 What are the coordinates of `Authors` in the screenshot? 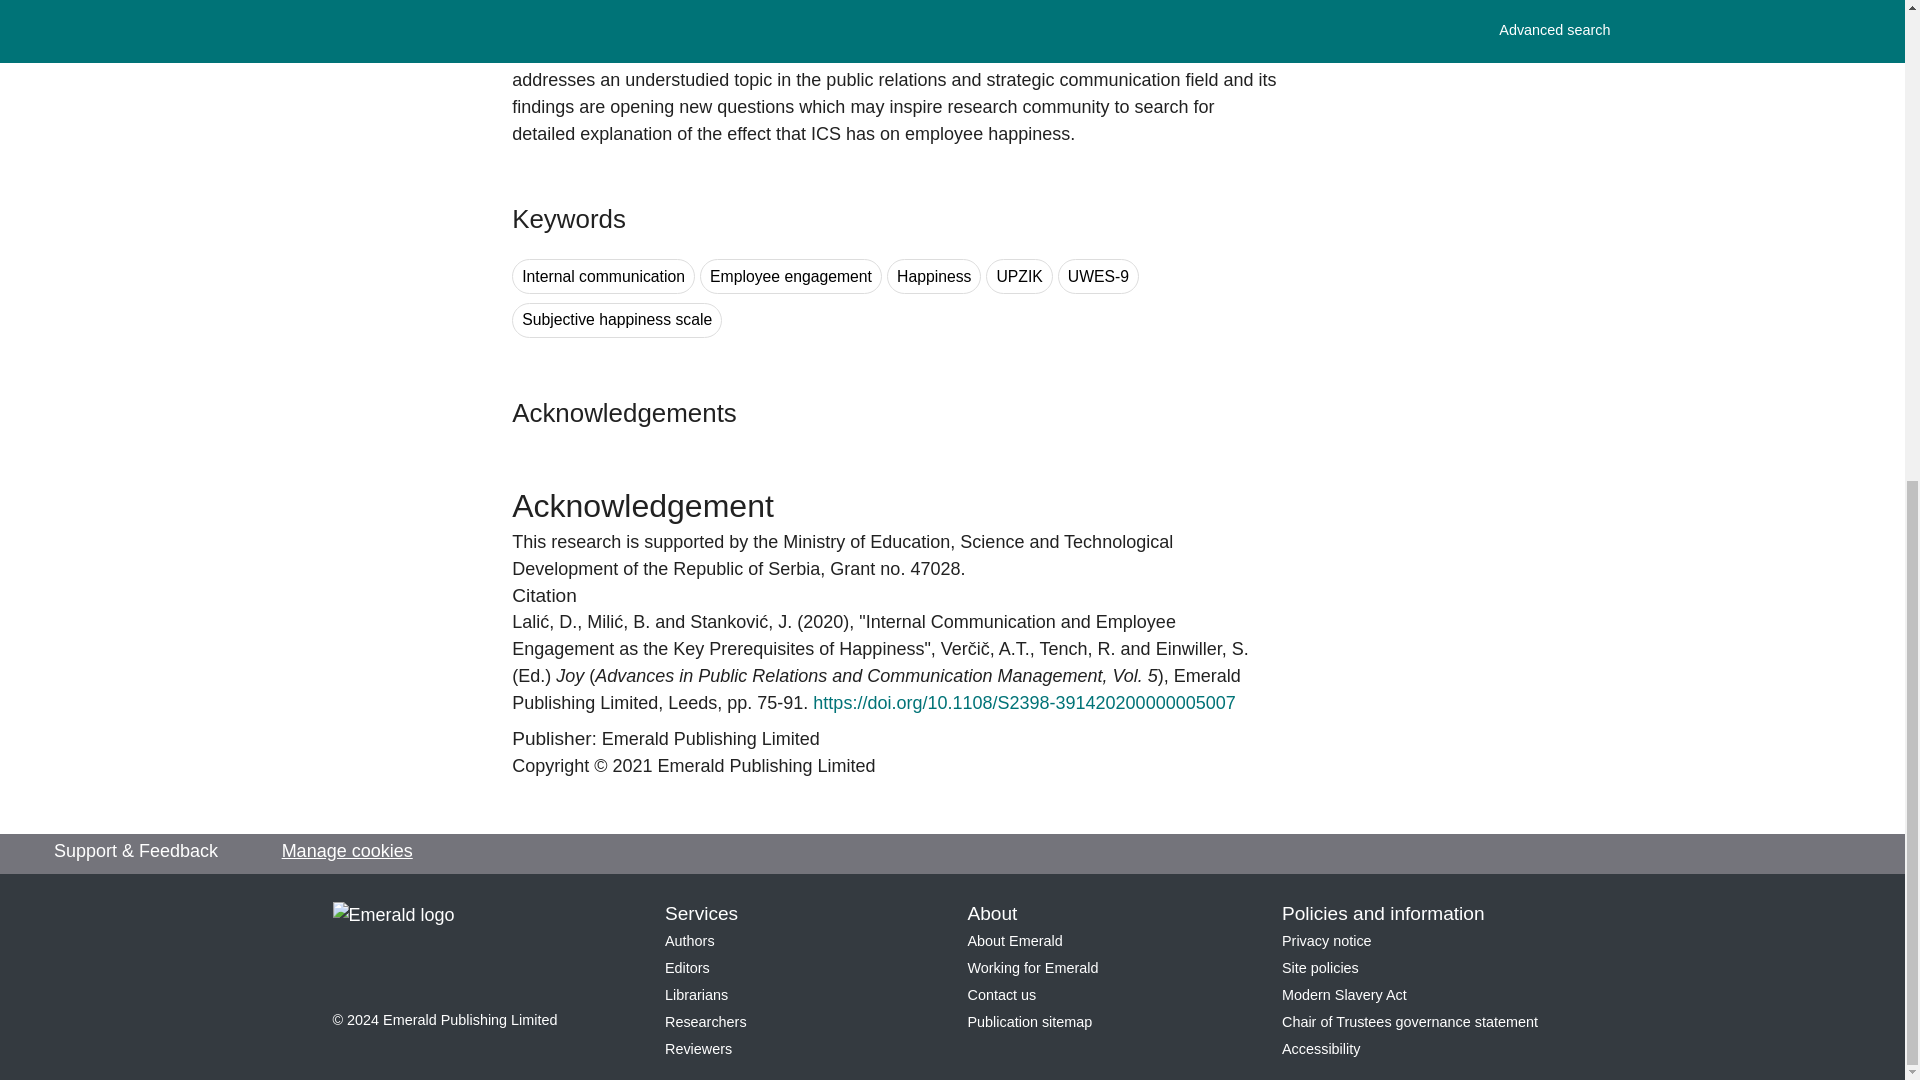 It's located at (689, 941).